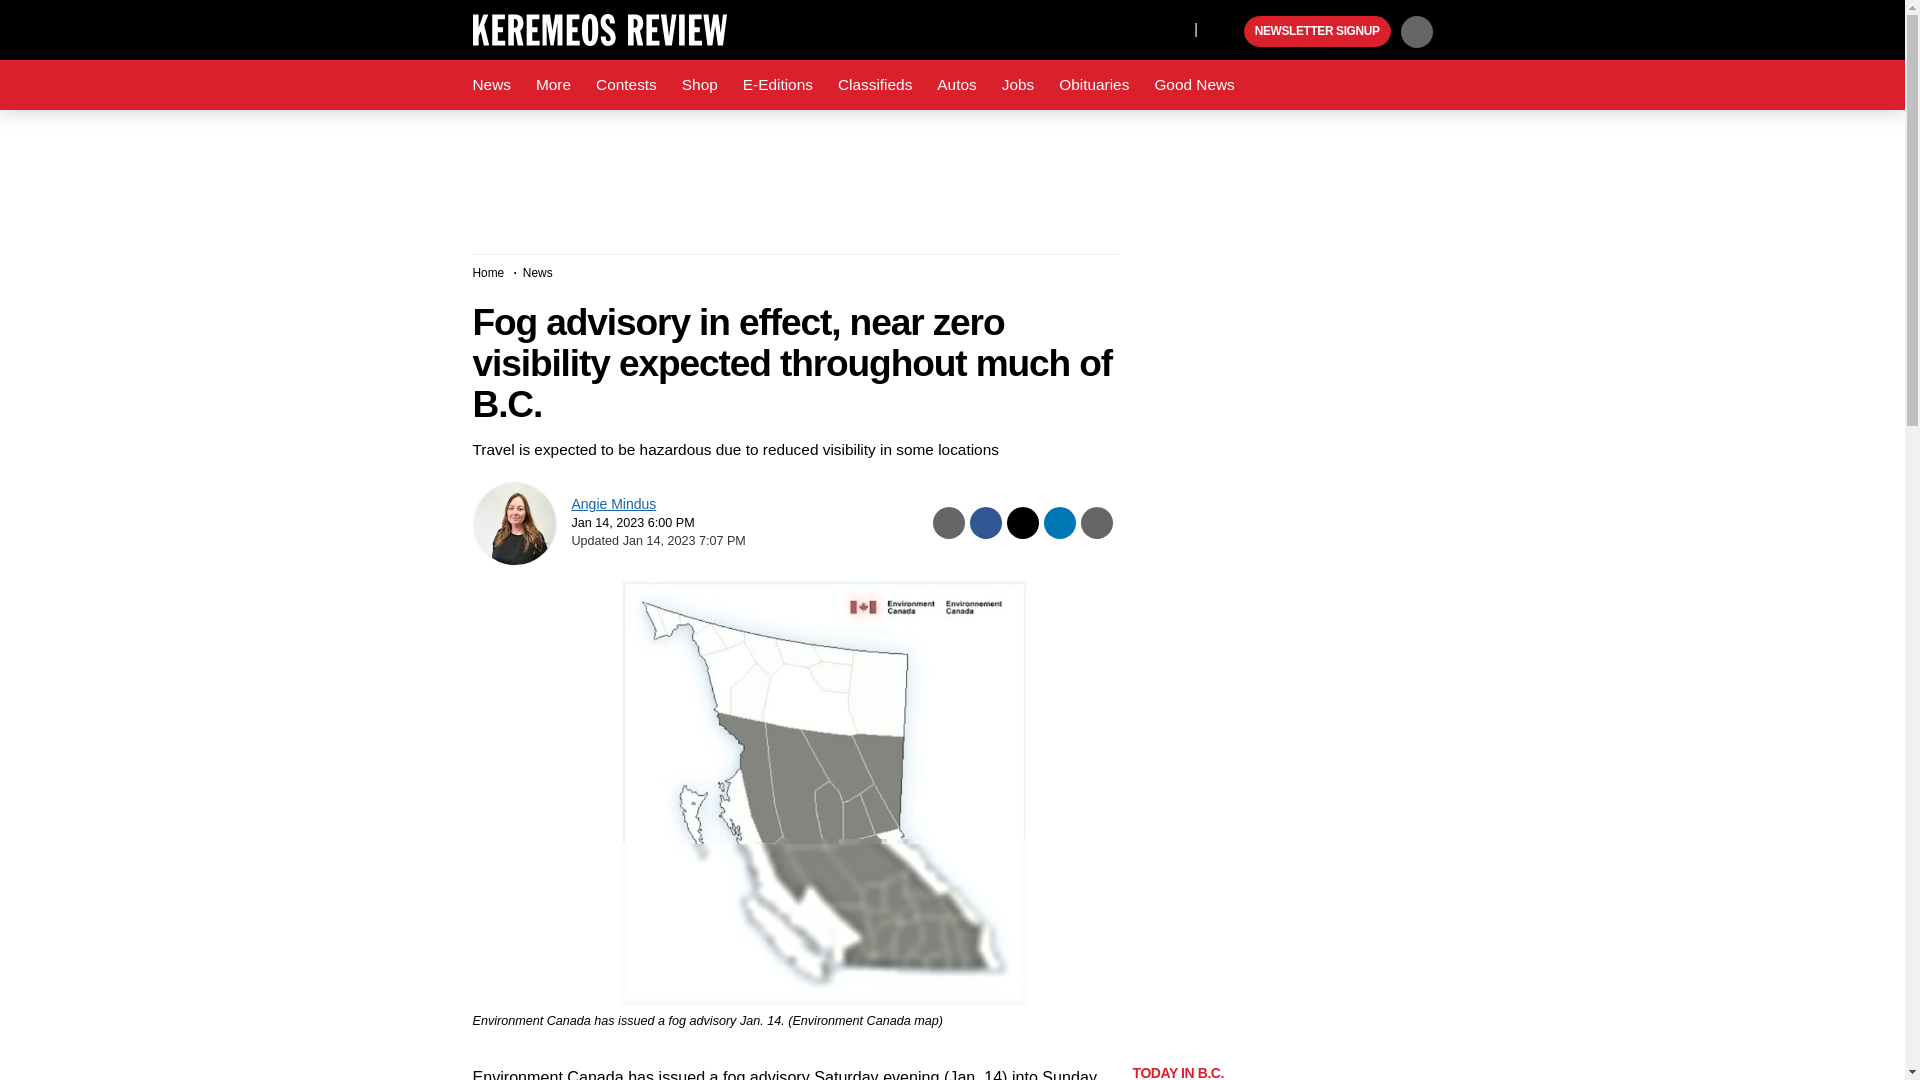 This screenshot has height=1080, width=1920. What do you see at coordinates (1173, 28) in the screenshot?
I see `X` at bounding box center [1173, 28].